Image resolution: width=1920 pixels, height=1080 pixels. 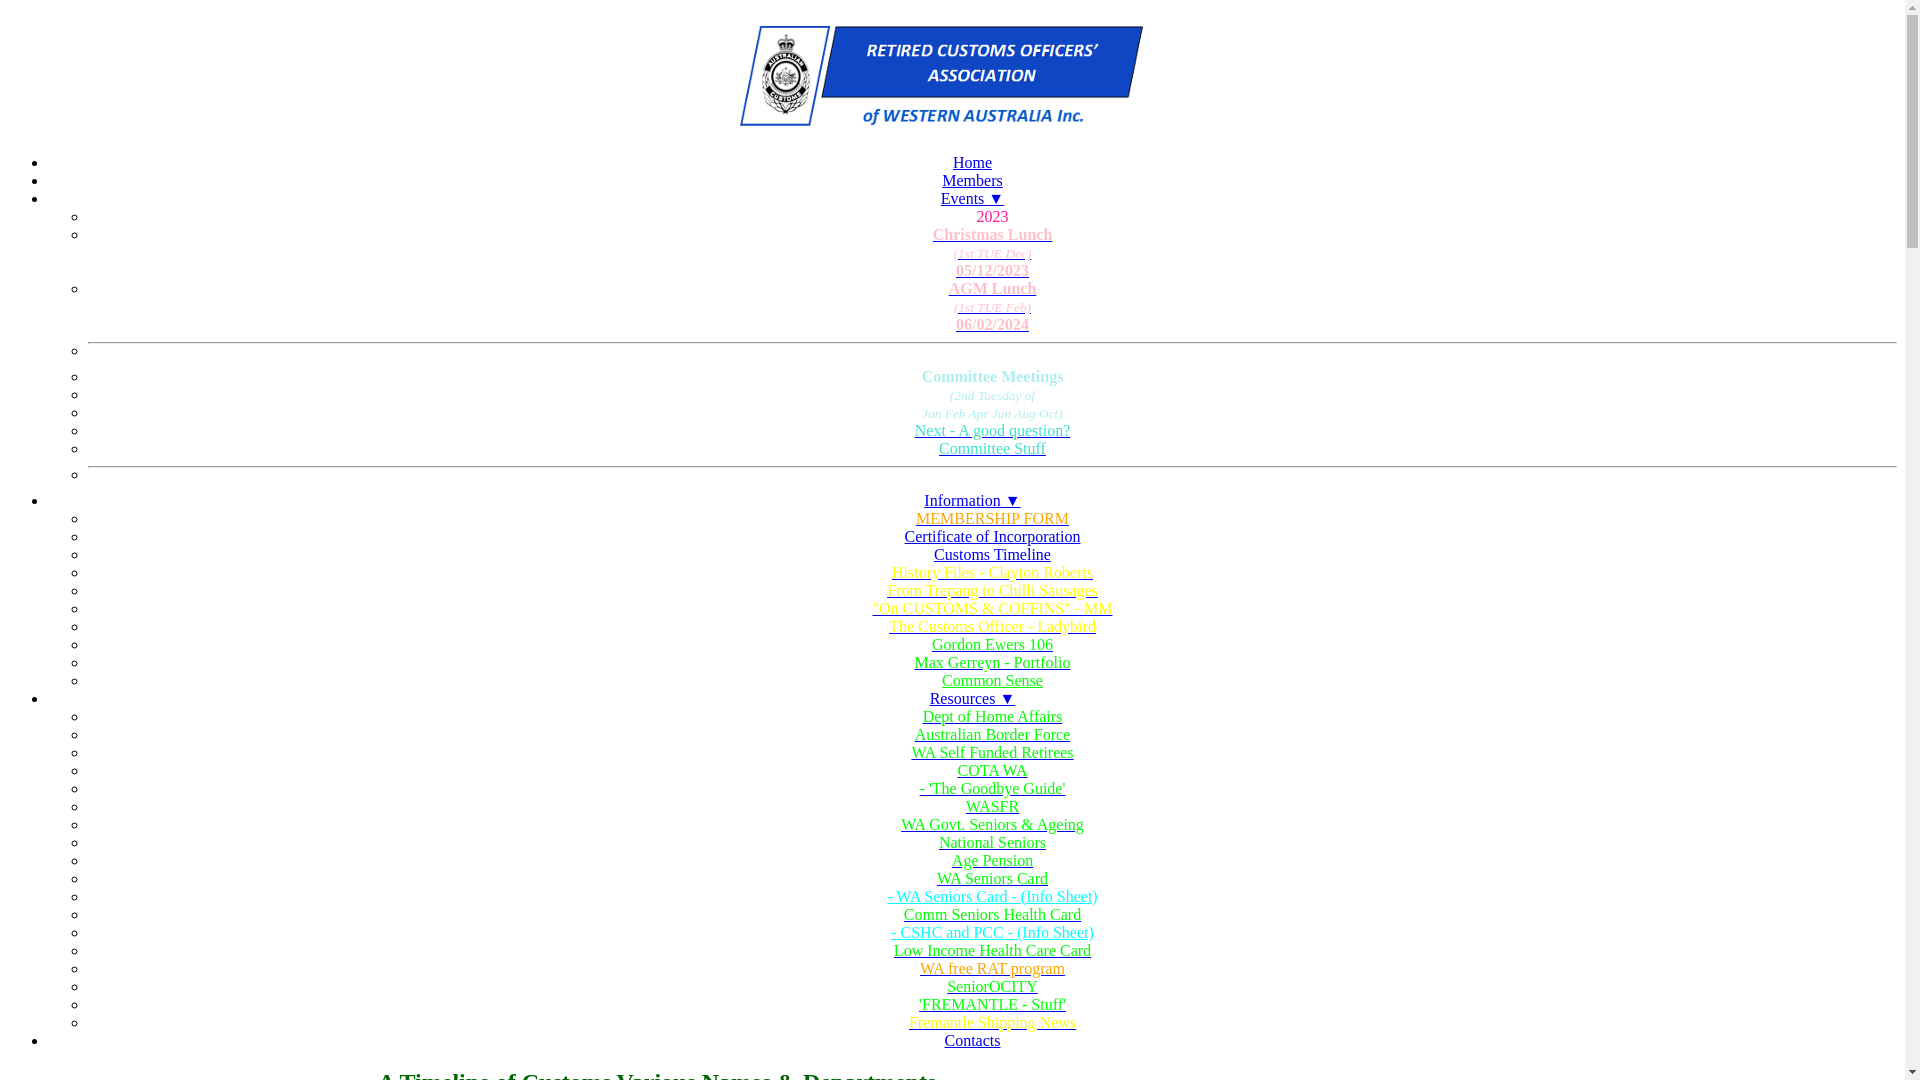 I want to click on Fremantle Shipping News, so click(x=992, y=1023).